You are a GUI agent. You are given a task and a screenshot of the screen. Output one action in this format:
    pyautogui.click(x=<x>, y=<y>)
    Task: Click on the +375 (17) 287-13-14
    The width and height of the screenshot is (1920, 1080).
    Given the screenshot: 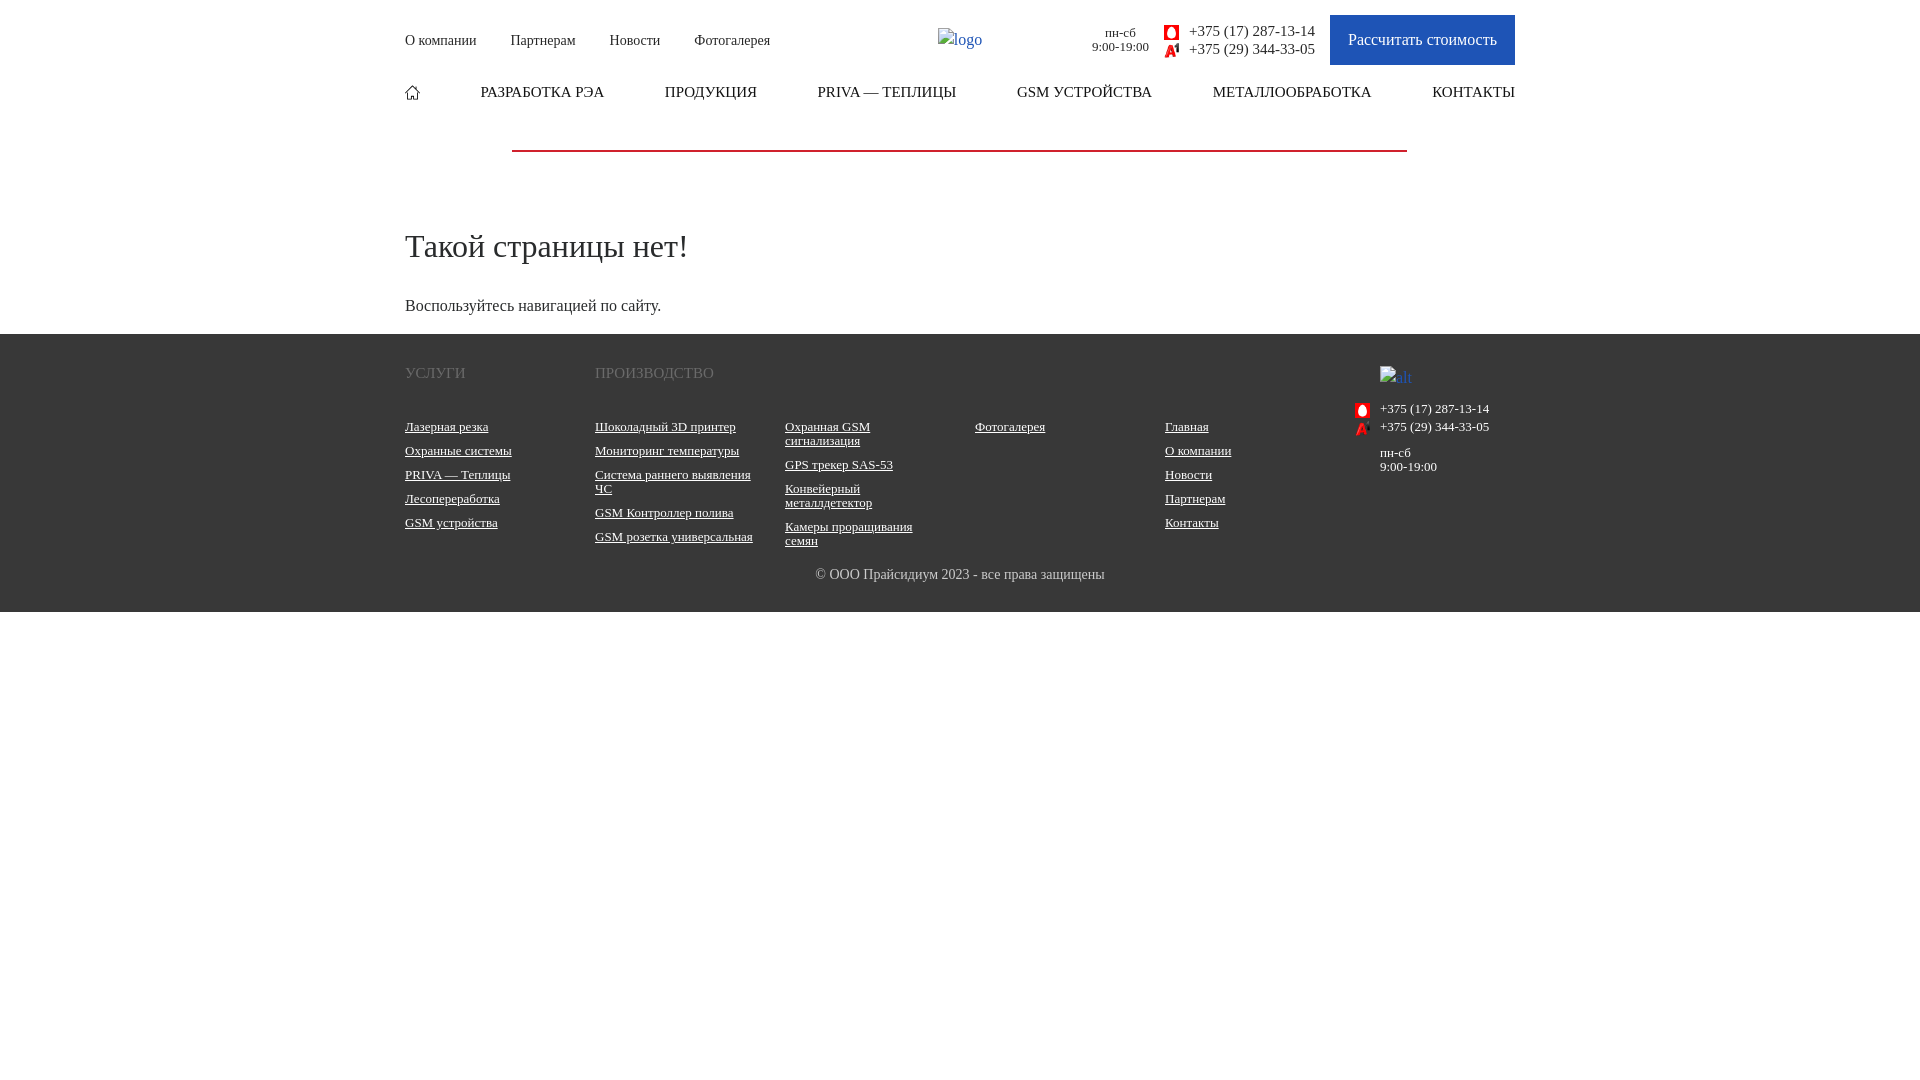 What is the action you would take?
    pyautogui.click(x=1435, y=409)
    